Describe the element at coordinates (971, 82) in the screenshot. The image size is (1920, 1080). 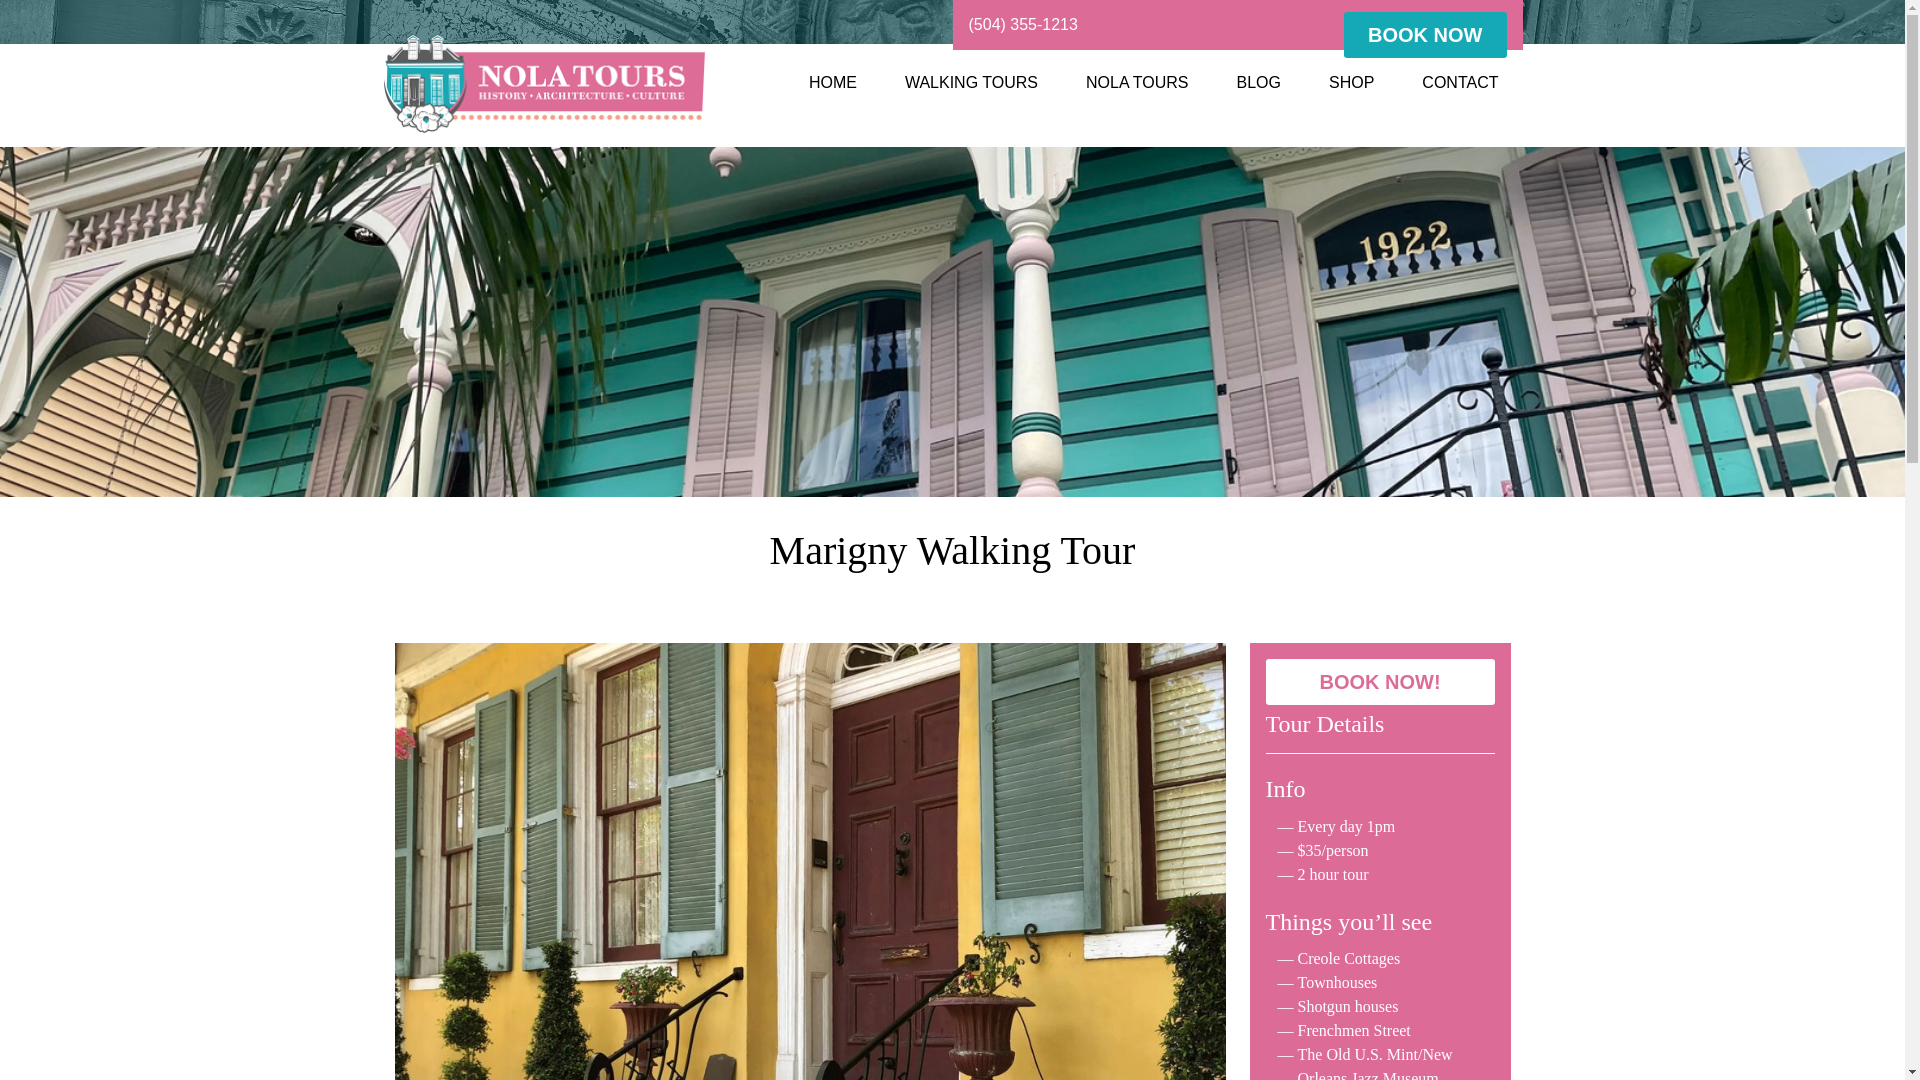
I see `WALKING TOURS` at that location.